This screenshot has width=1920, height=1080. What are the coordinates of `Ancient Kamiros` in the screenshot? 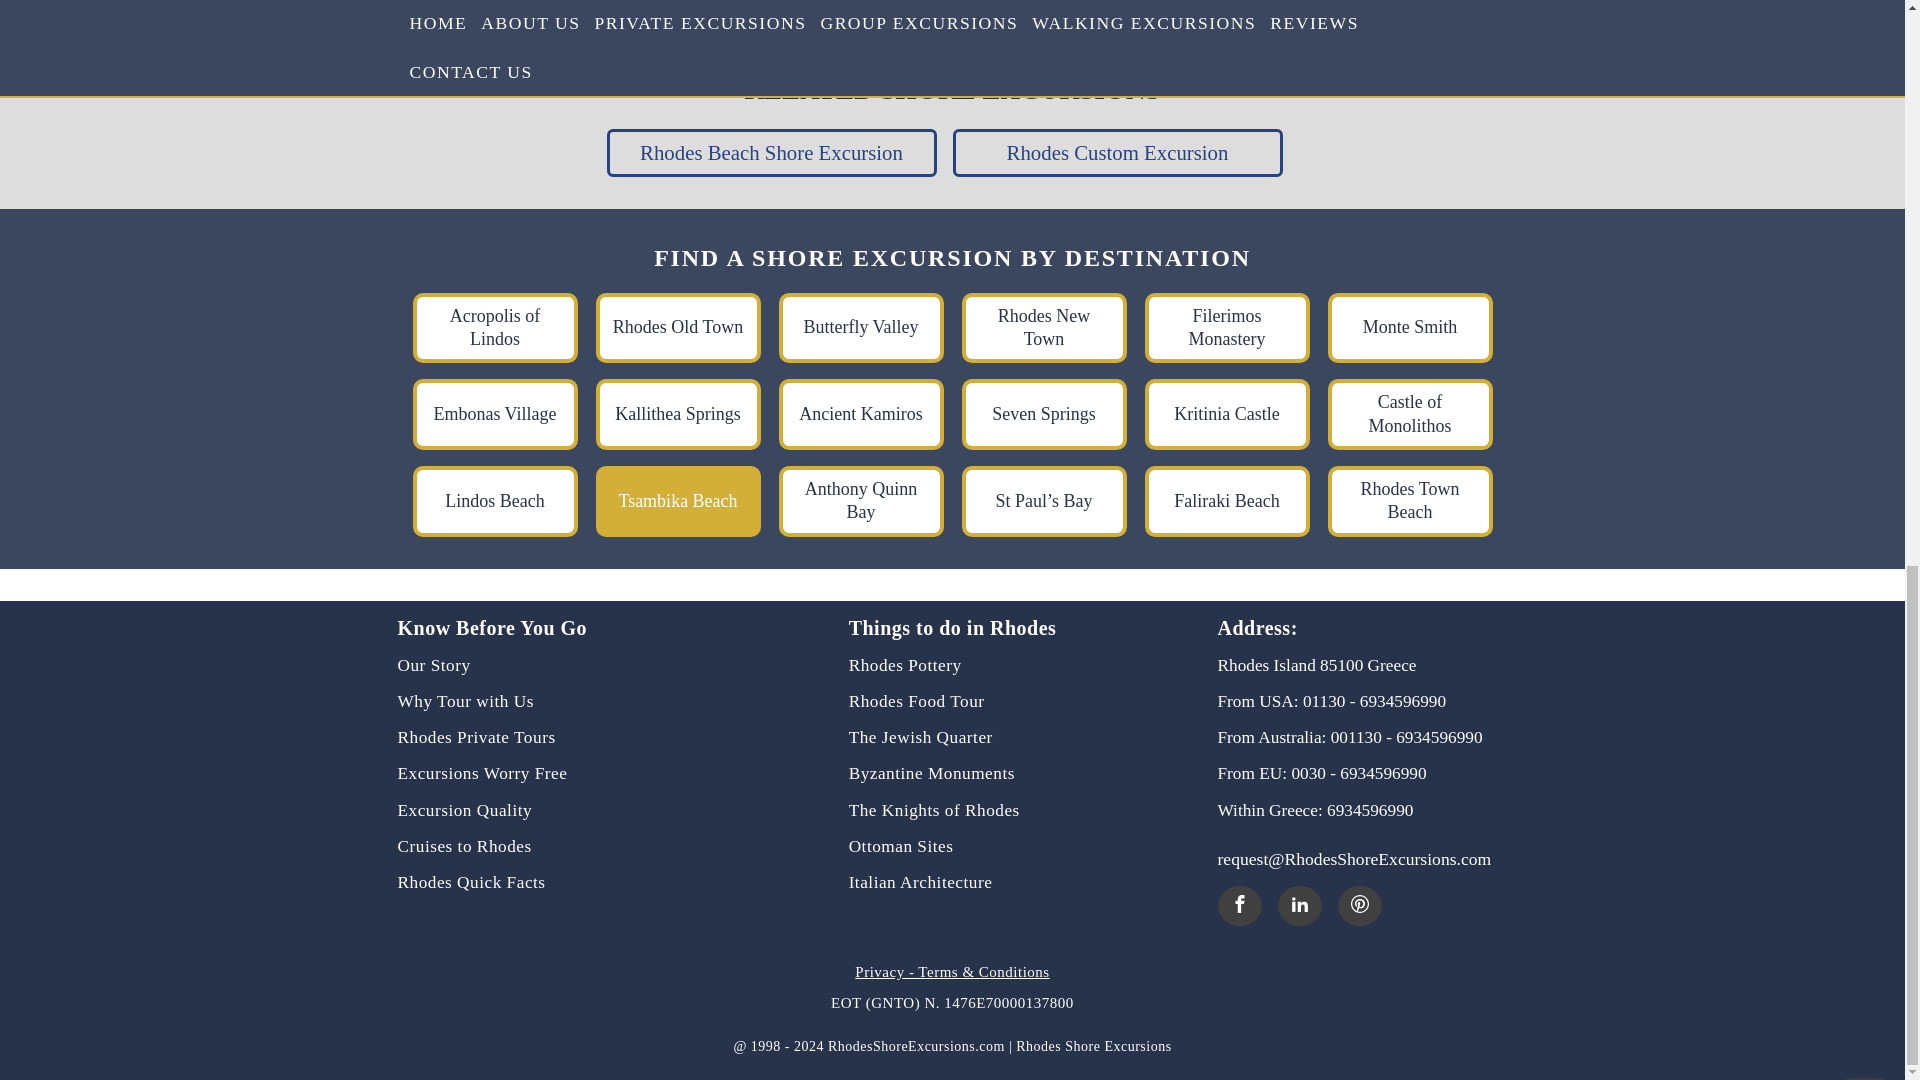 It's located at (860, 414).